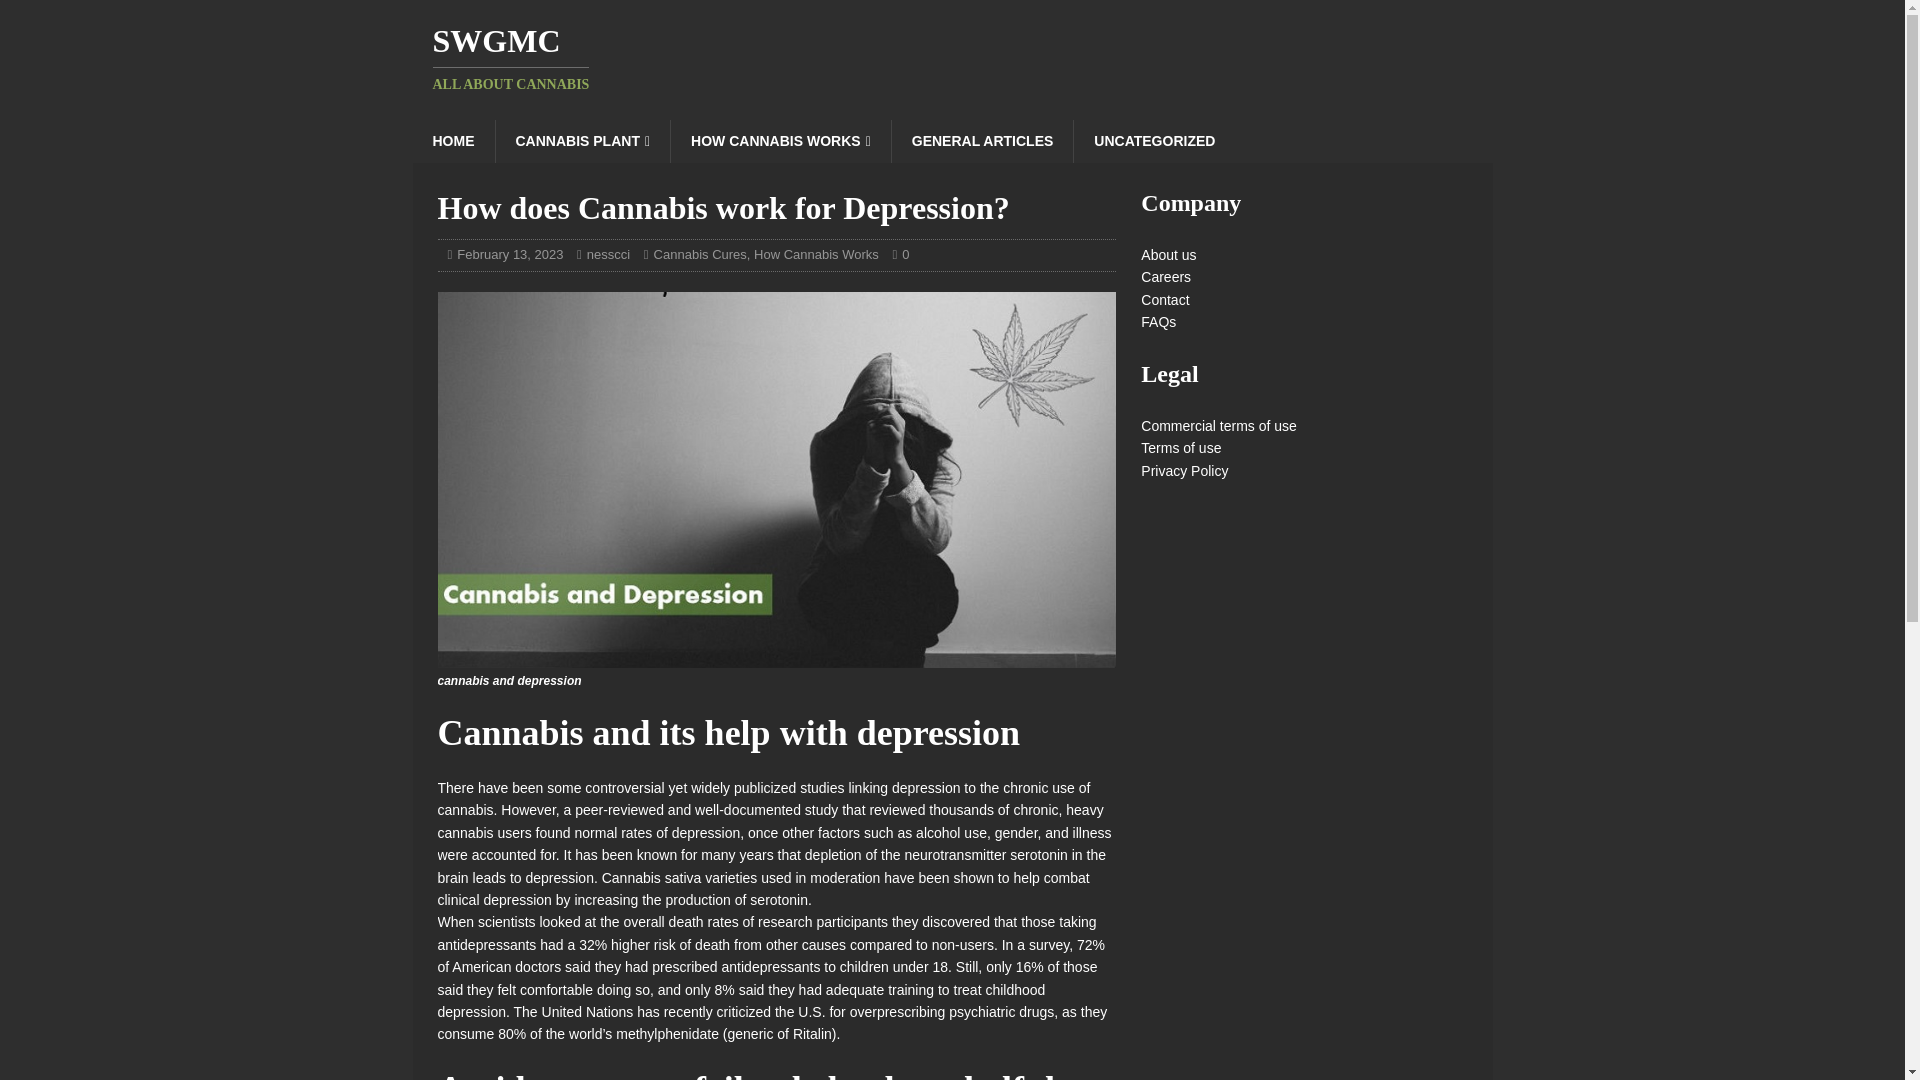 This screenshot has height=1080, width=1920. I want to click on HOME, so click(452, 140).